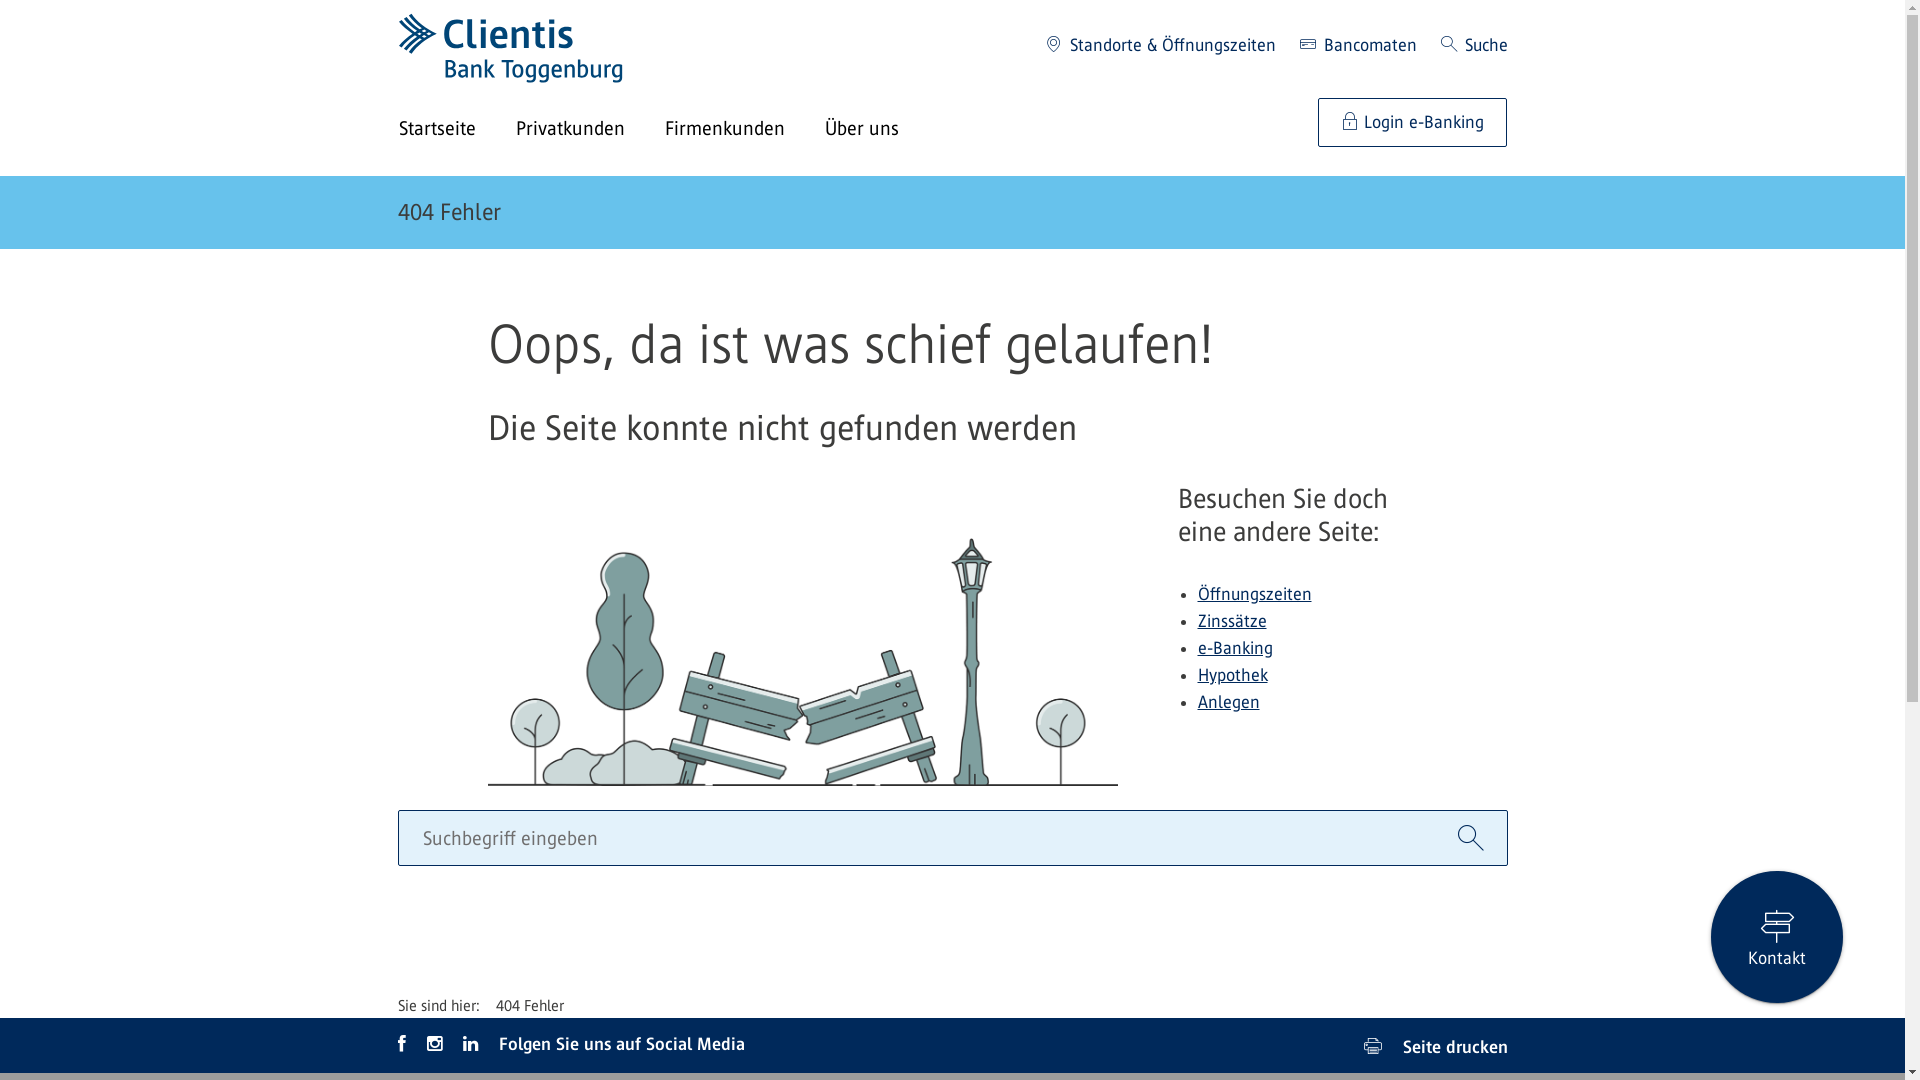 Image resolution: width=1920 pixels, height=1080 pixels. I want to click on Hypothek, so click(1233, 675).